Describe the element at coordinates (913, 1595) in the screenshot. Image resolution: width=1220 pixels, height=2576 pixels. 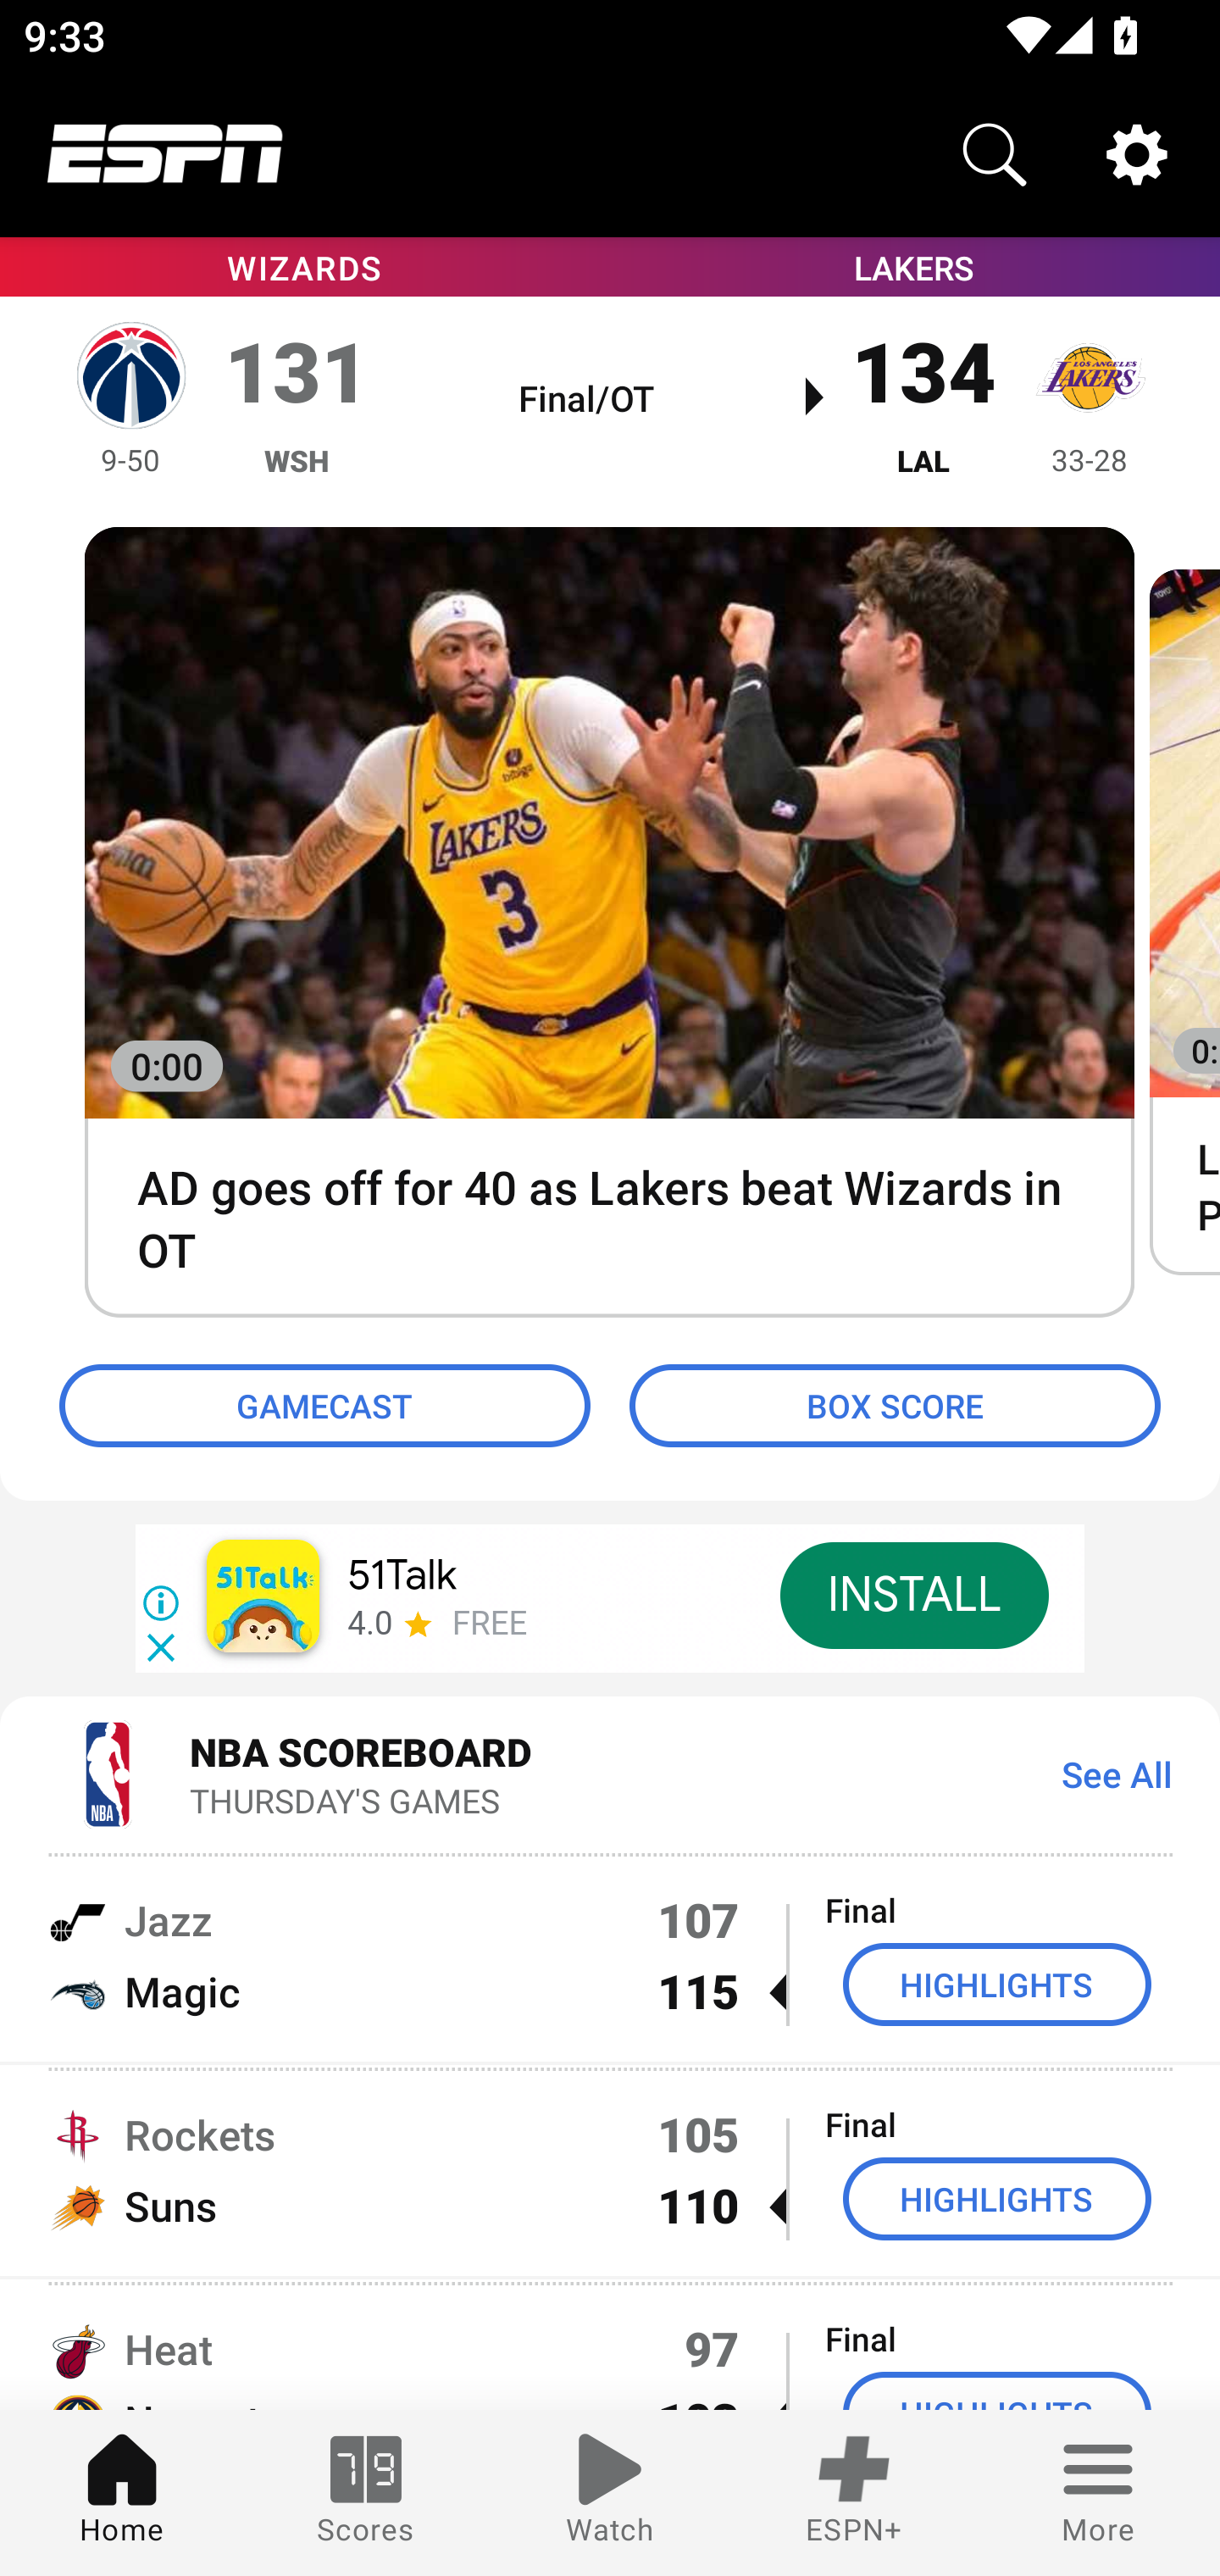
I see `INSTALL` at that location.